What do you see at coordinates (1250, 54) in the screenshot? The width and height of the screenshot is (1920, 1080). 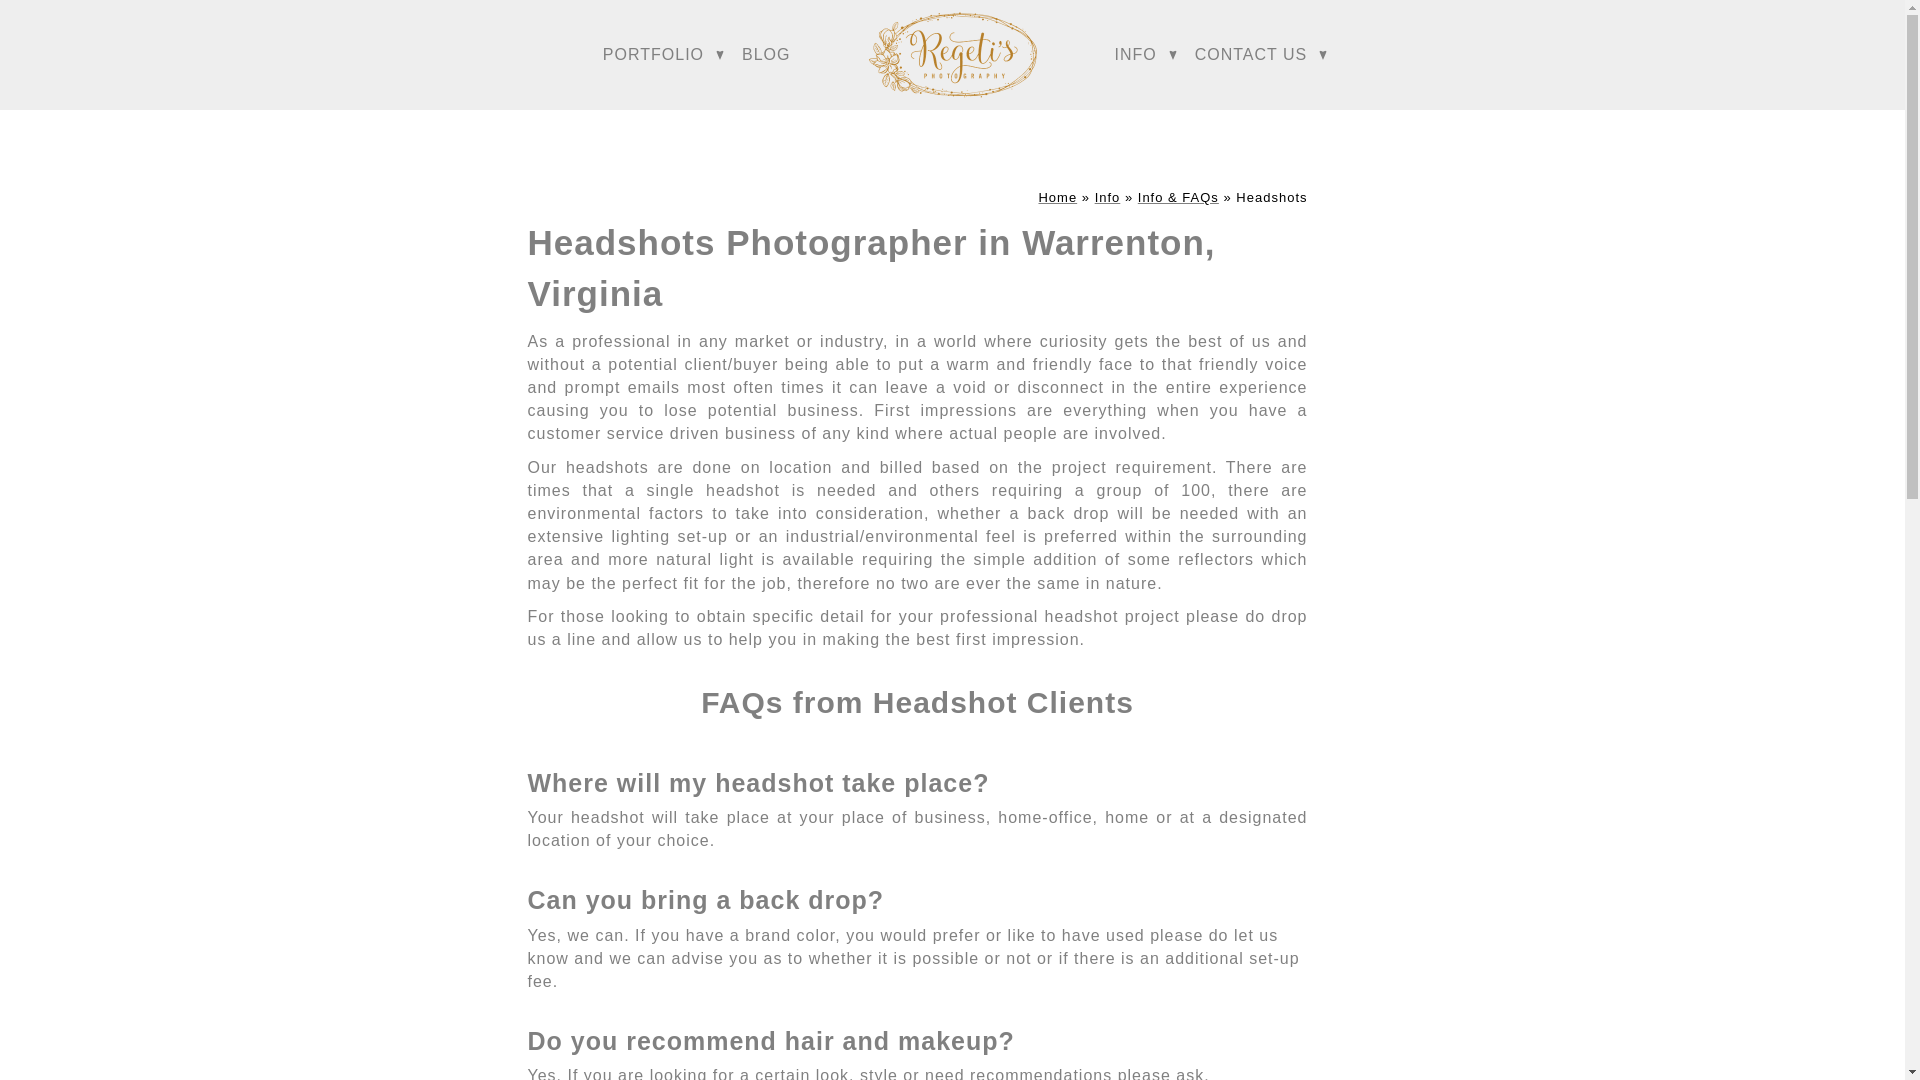 I see `CONTACT US` at bounding box center [1250, 54].